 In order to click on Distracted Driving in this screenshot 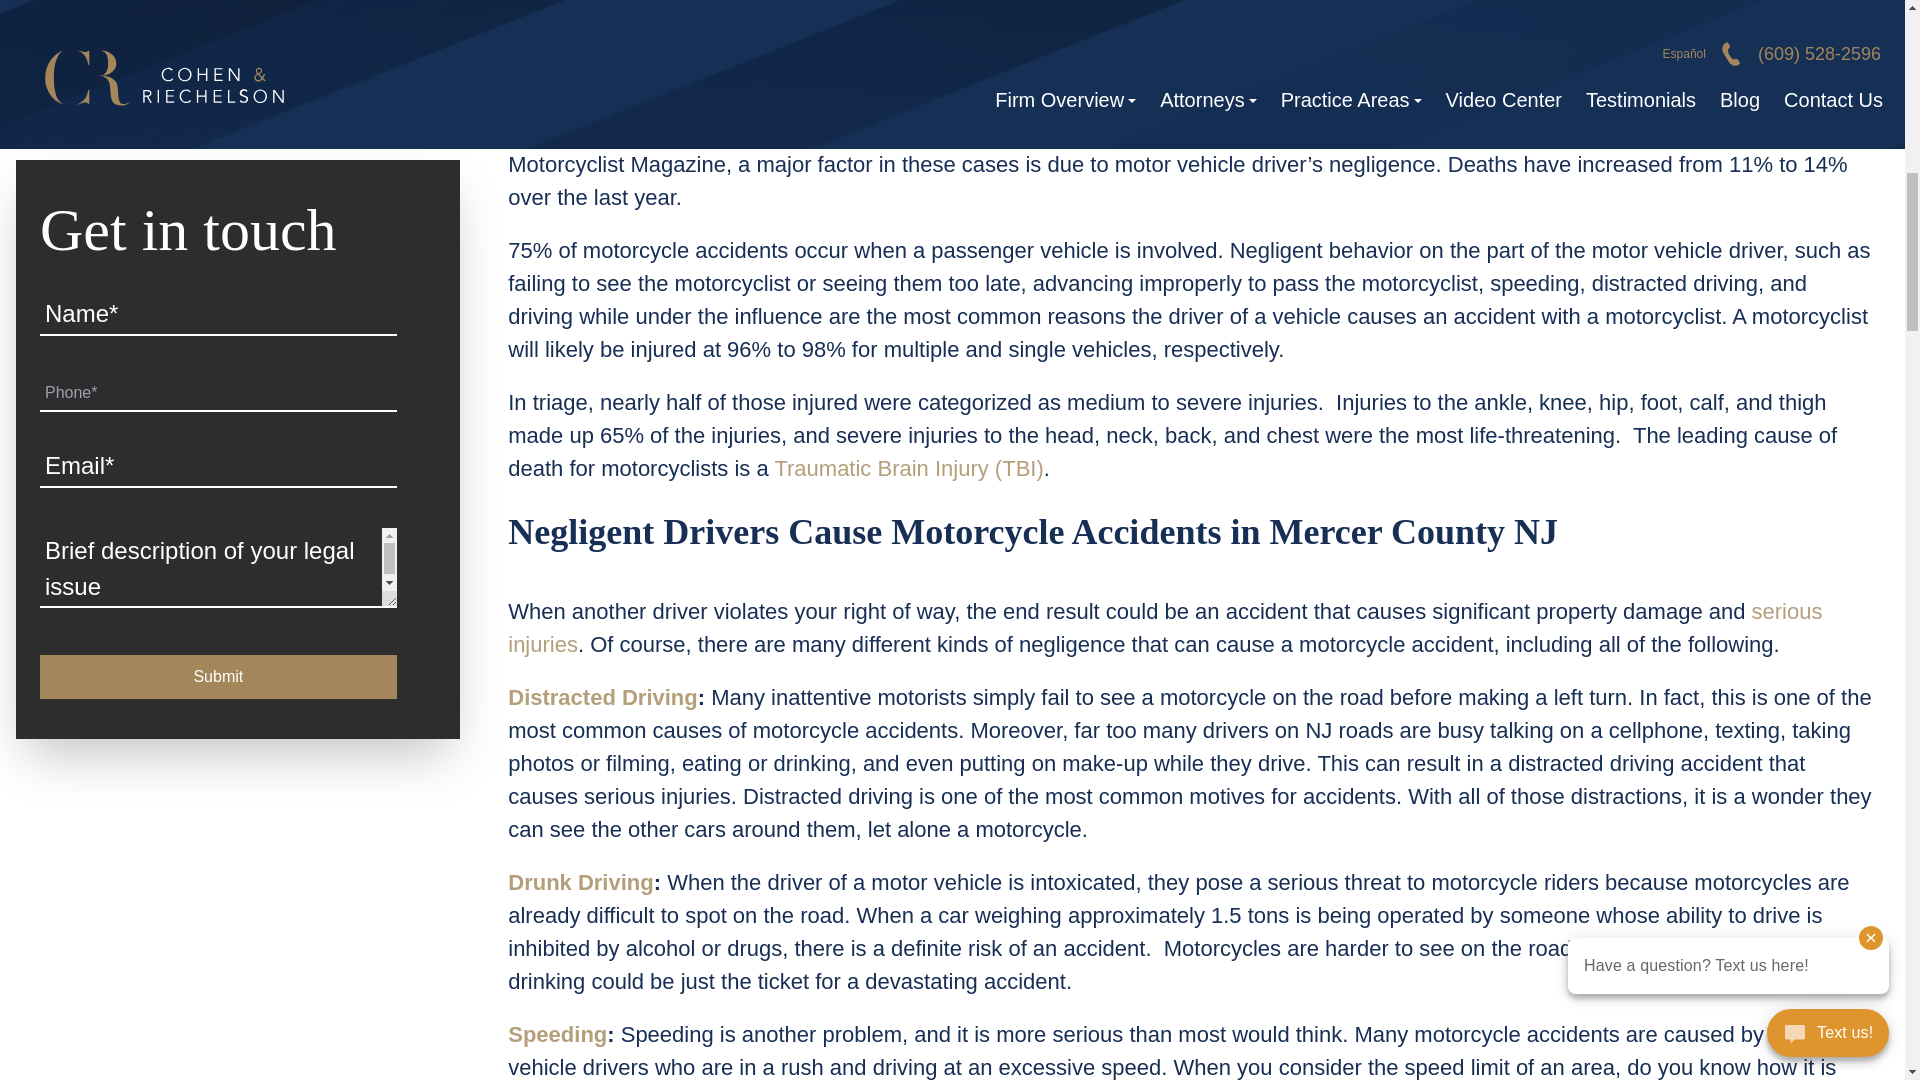, I will do `click(603, 696)`.